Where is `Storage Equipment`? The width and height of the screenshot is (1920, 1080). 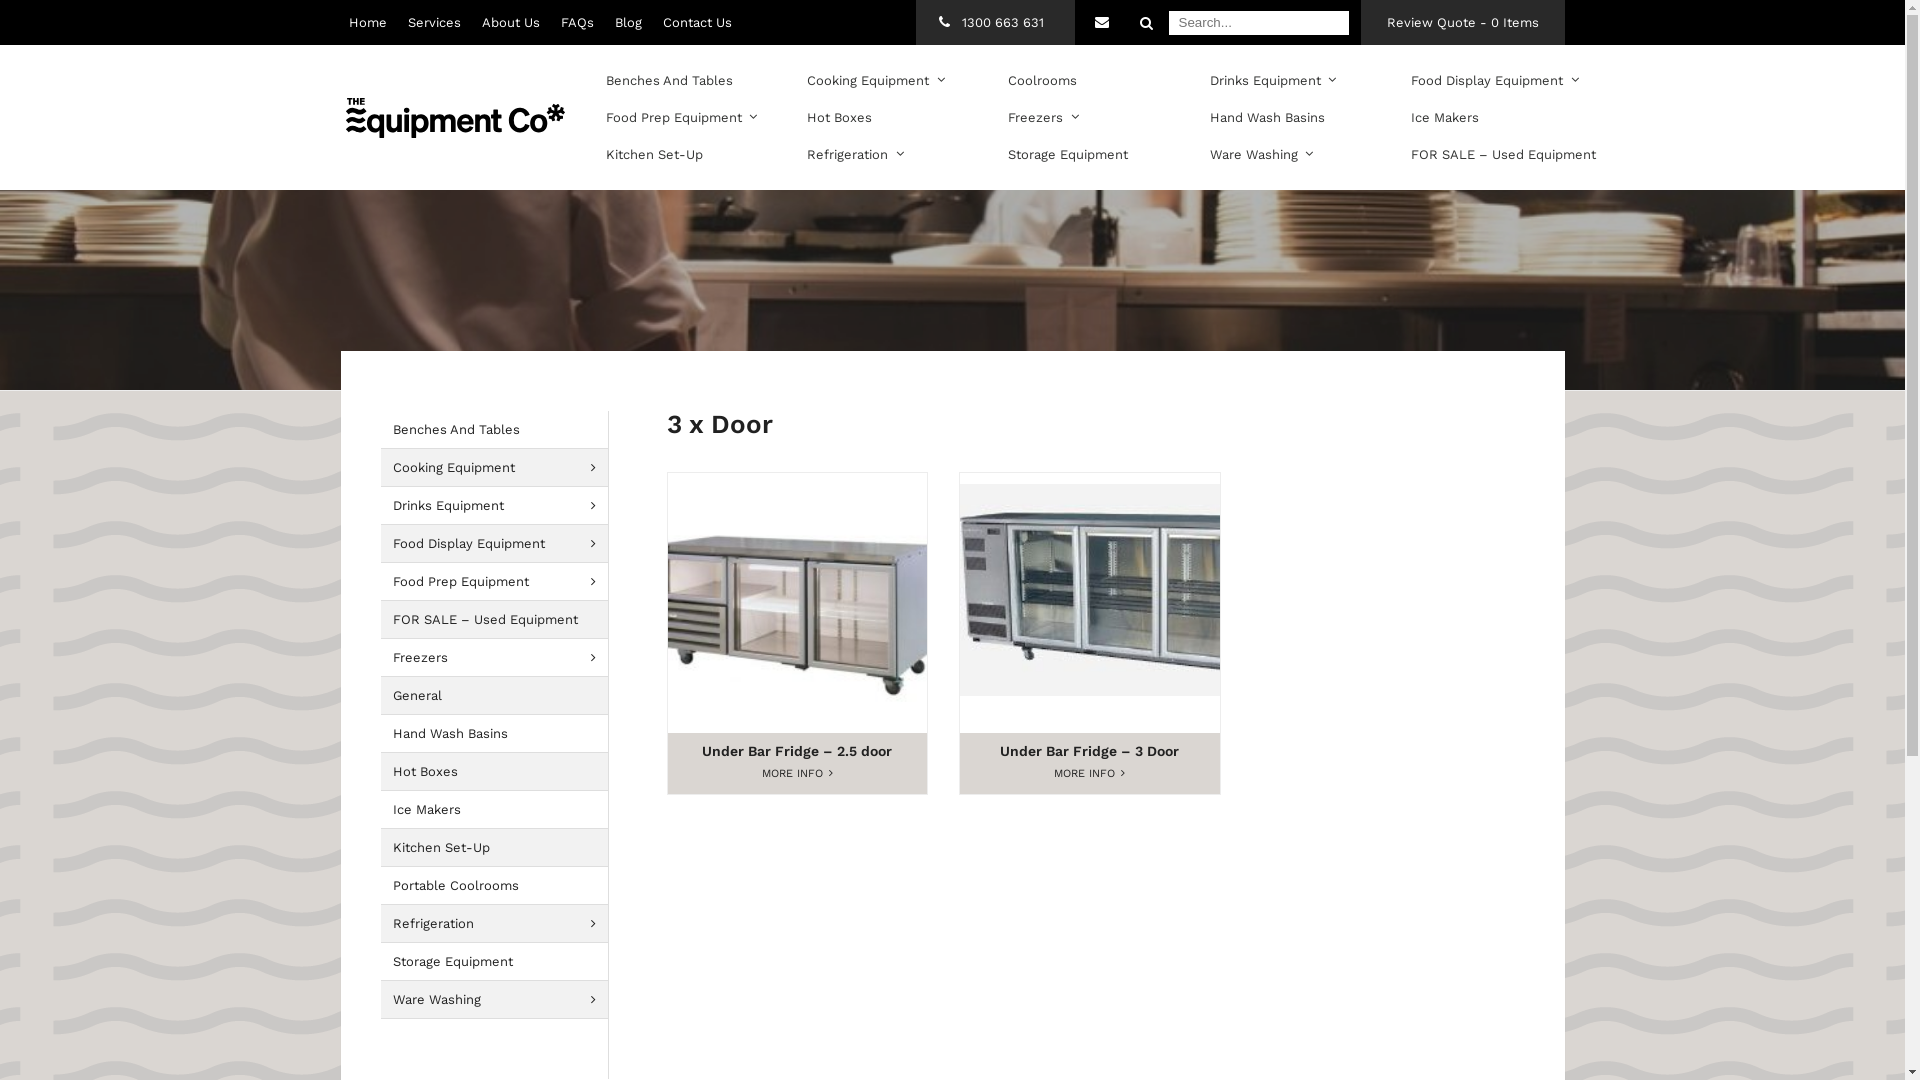 Storage Equipment is located at coordinates (1068, 154).